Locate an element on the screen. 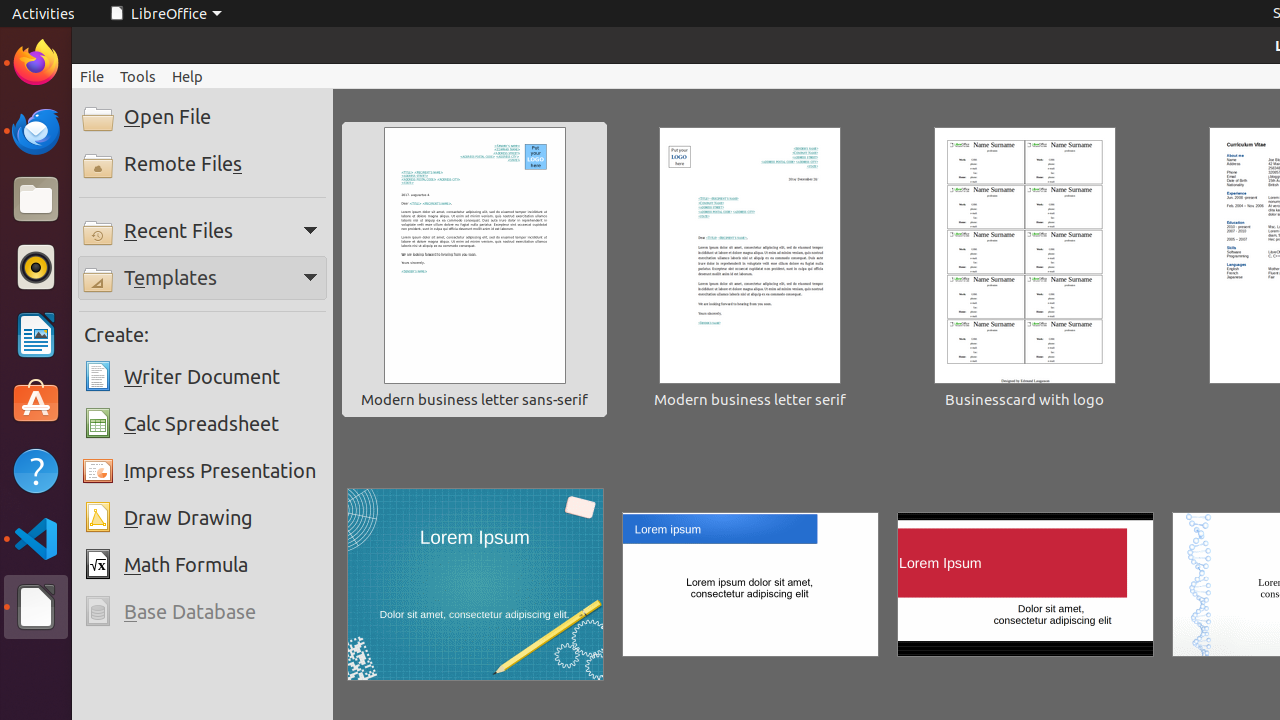 This screenshot has height=720, width=1280. Impress Presentation is located at coordinates (202, 471).